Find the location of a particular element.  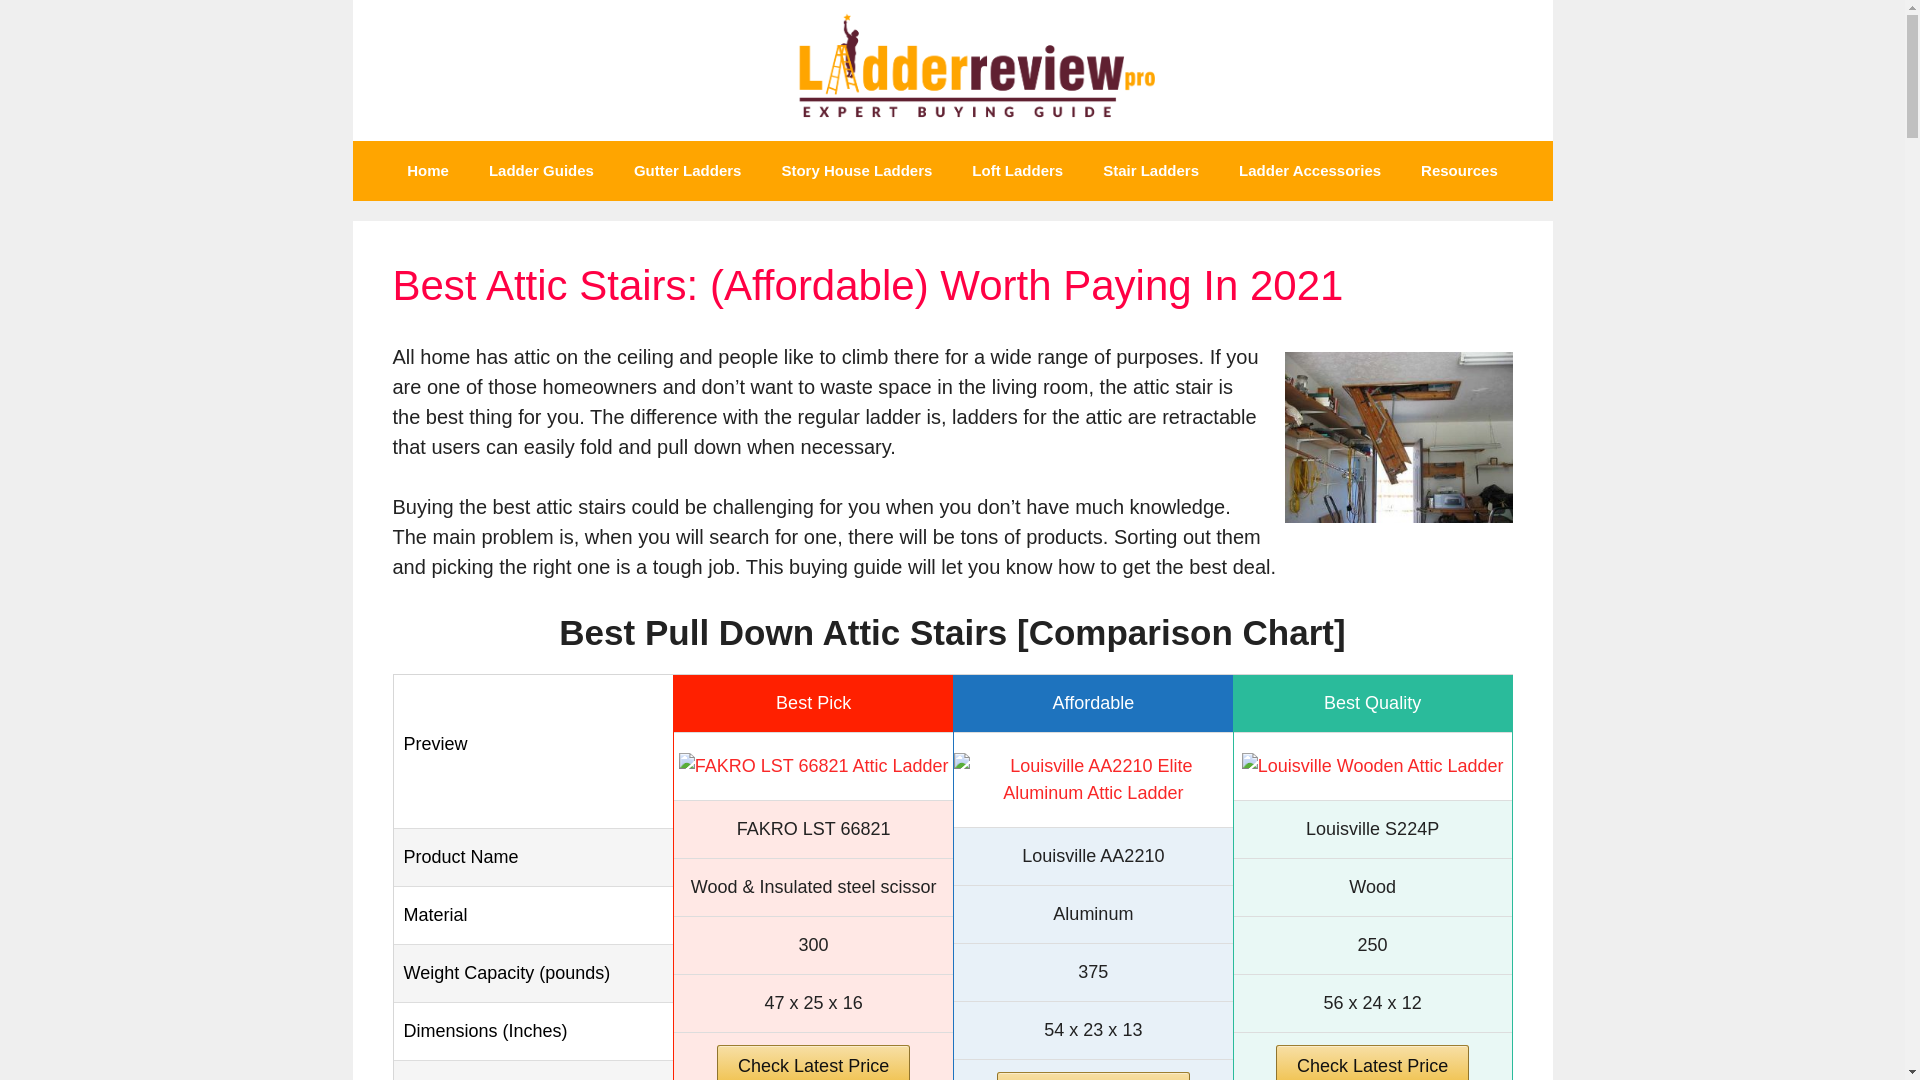

Story House Ladders is located at coordinates (856, 170).